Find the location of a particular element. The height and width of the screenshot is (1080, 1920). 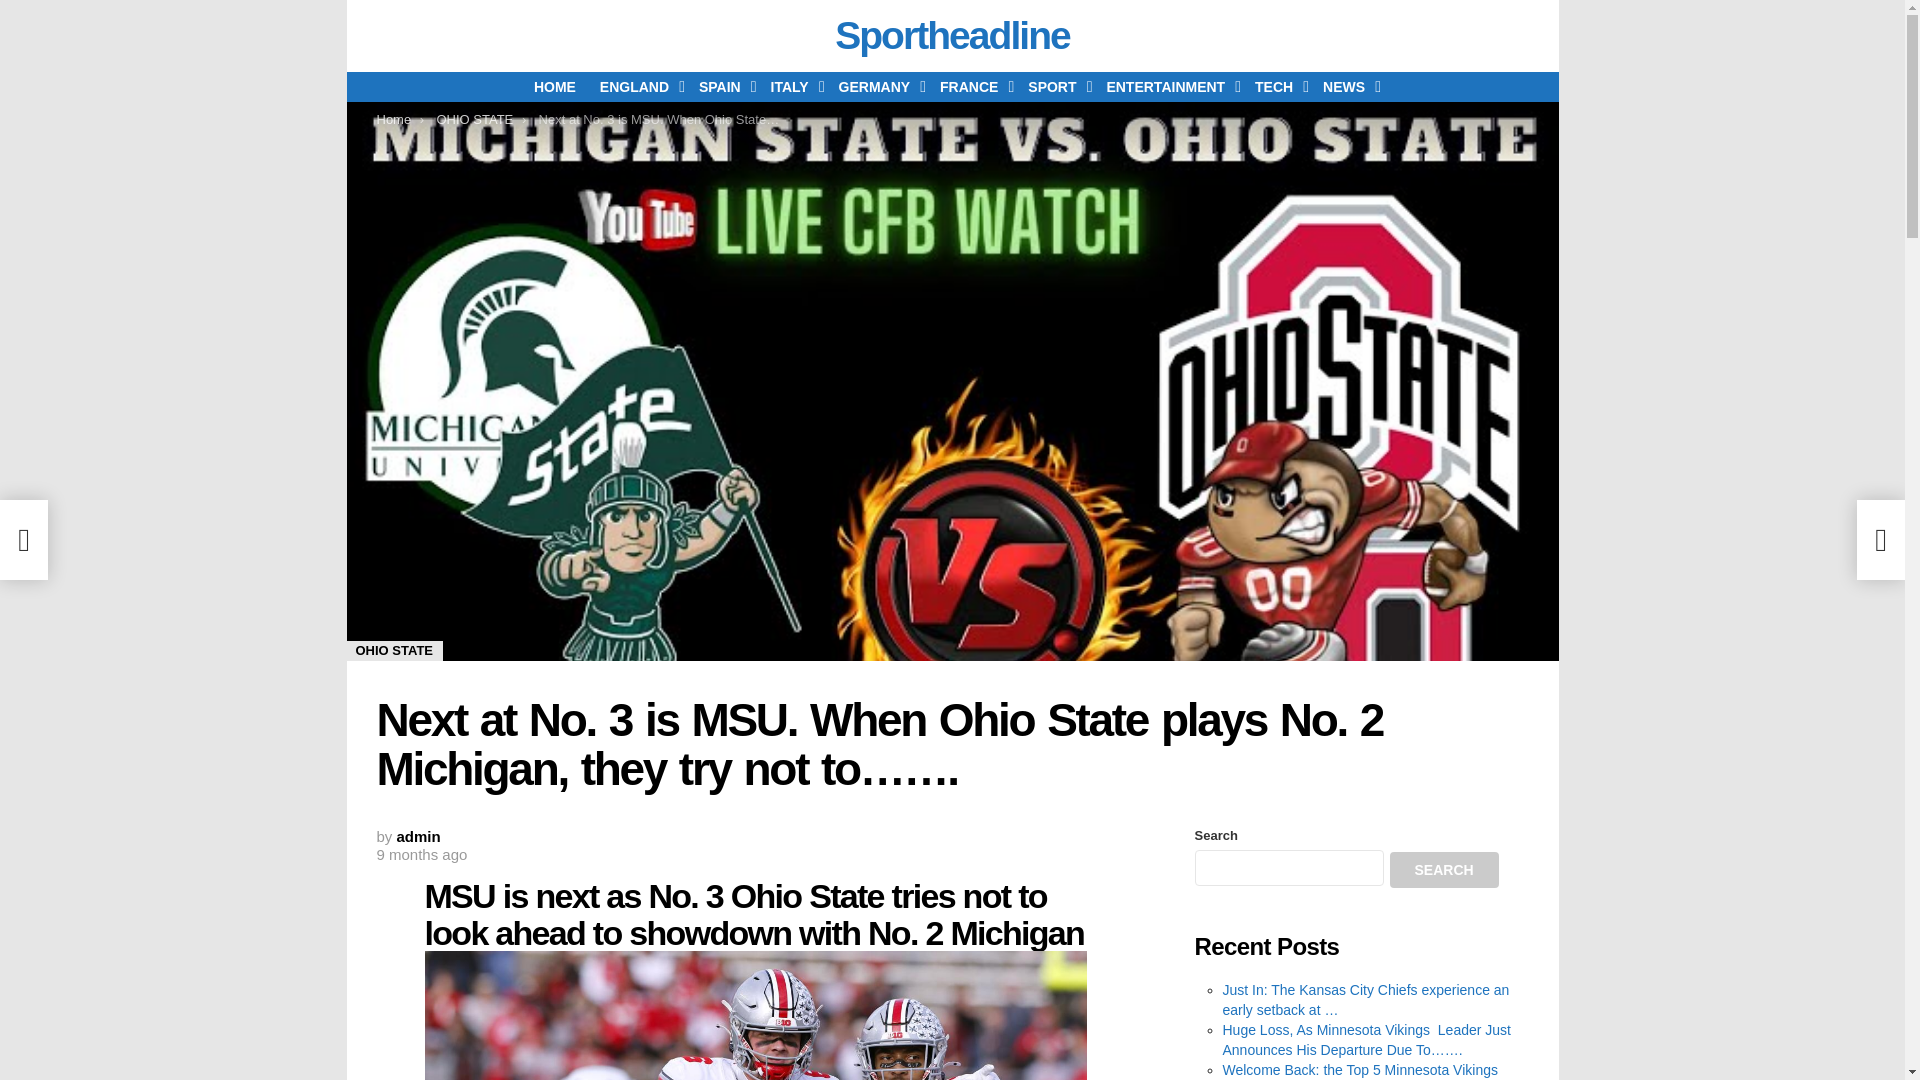

Posts by admin is located at coordinates (419, 836).